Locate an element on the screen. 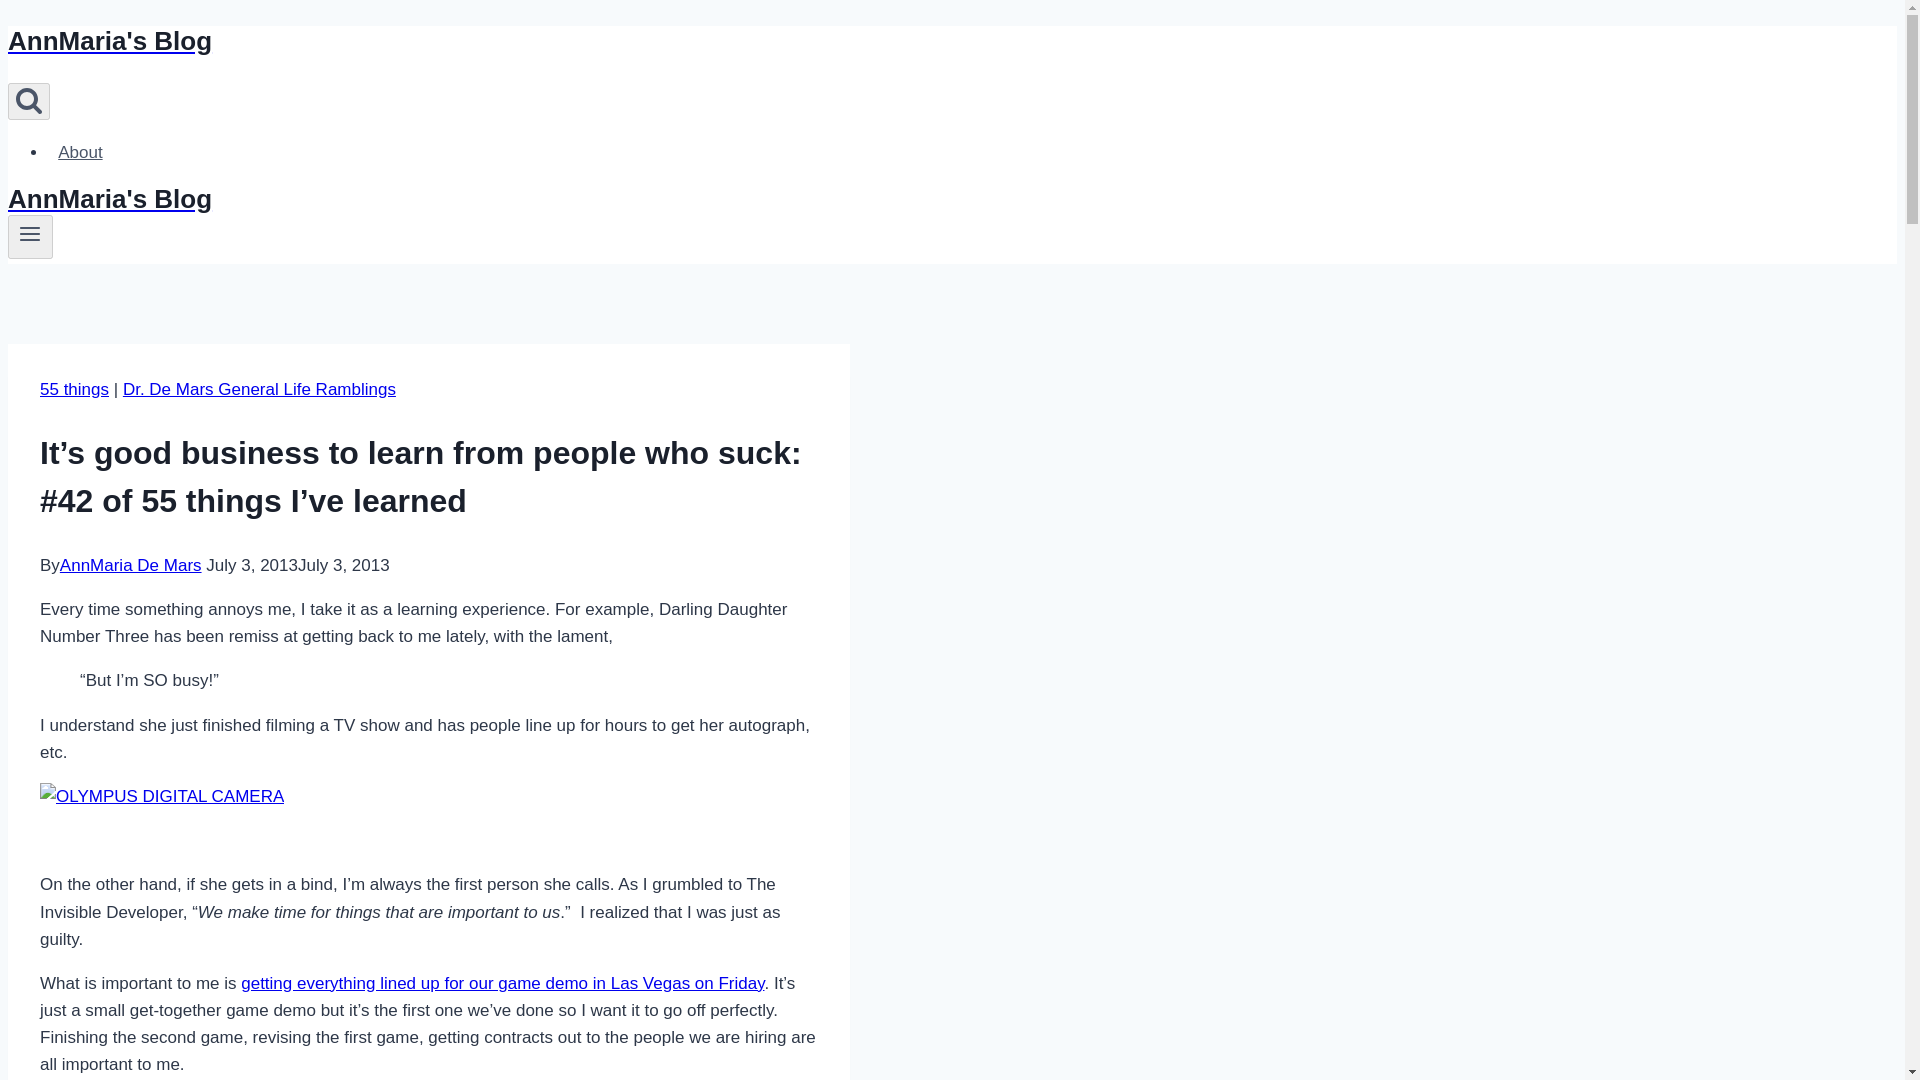 Image resolution: width=1920 pixels, height=1080 pixels. AnnMaria De Mars is located at coordinates (130, 565).